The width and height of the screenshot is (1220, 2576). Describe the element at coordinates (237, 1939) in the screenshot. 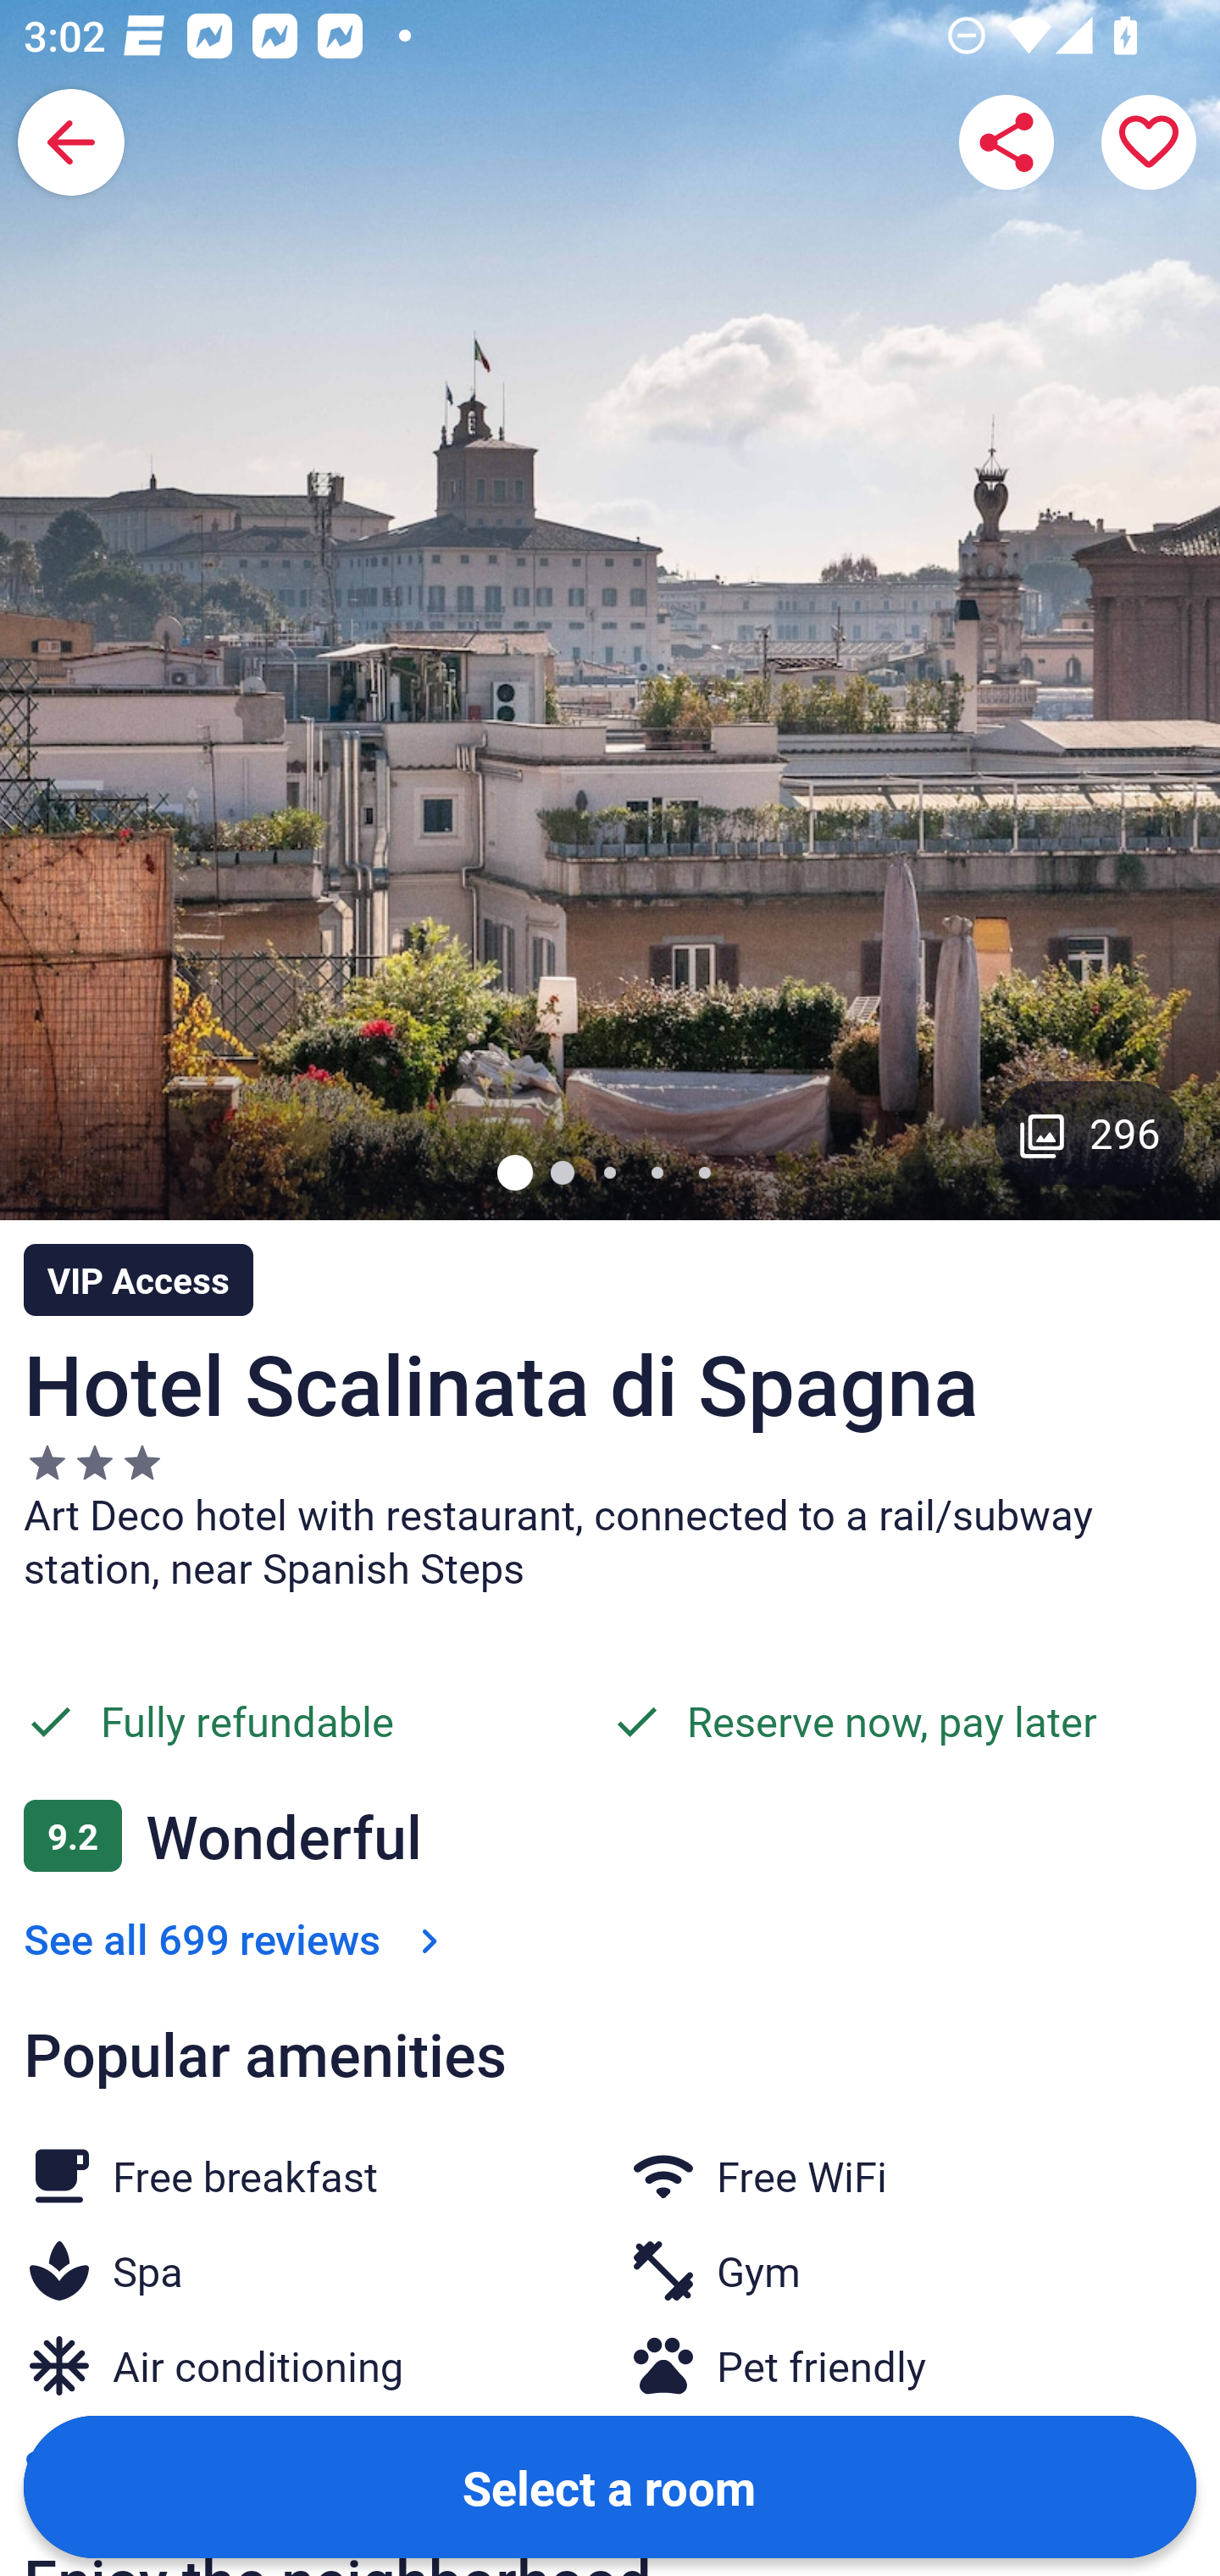

I see `See all 699 reviews See all 699 reviews Link` at that location.